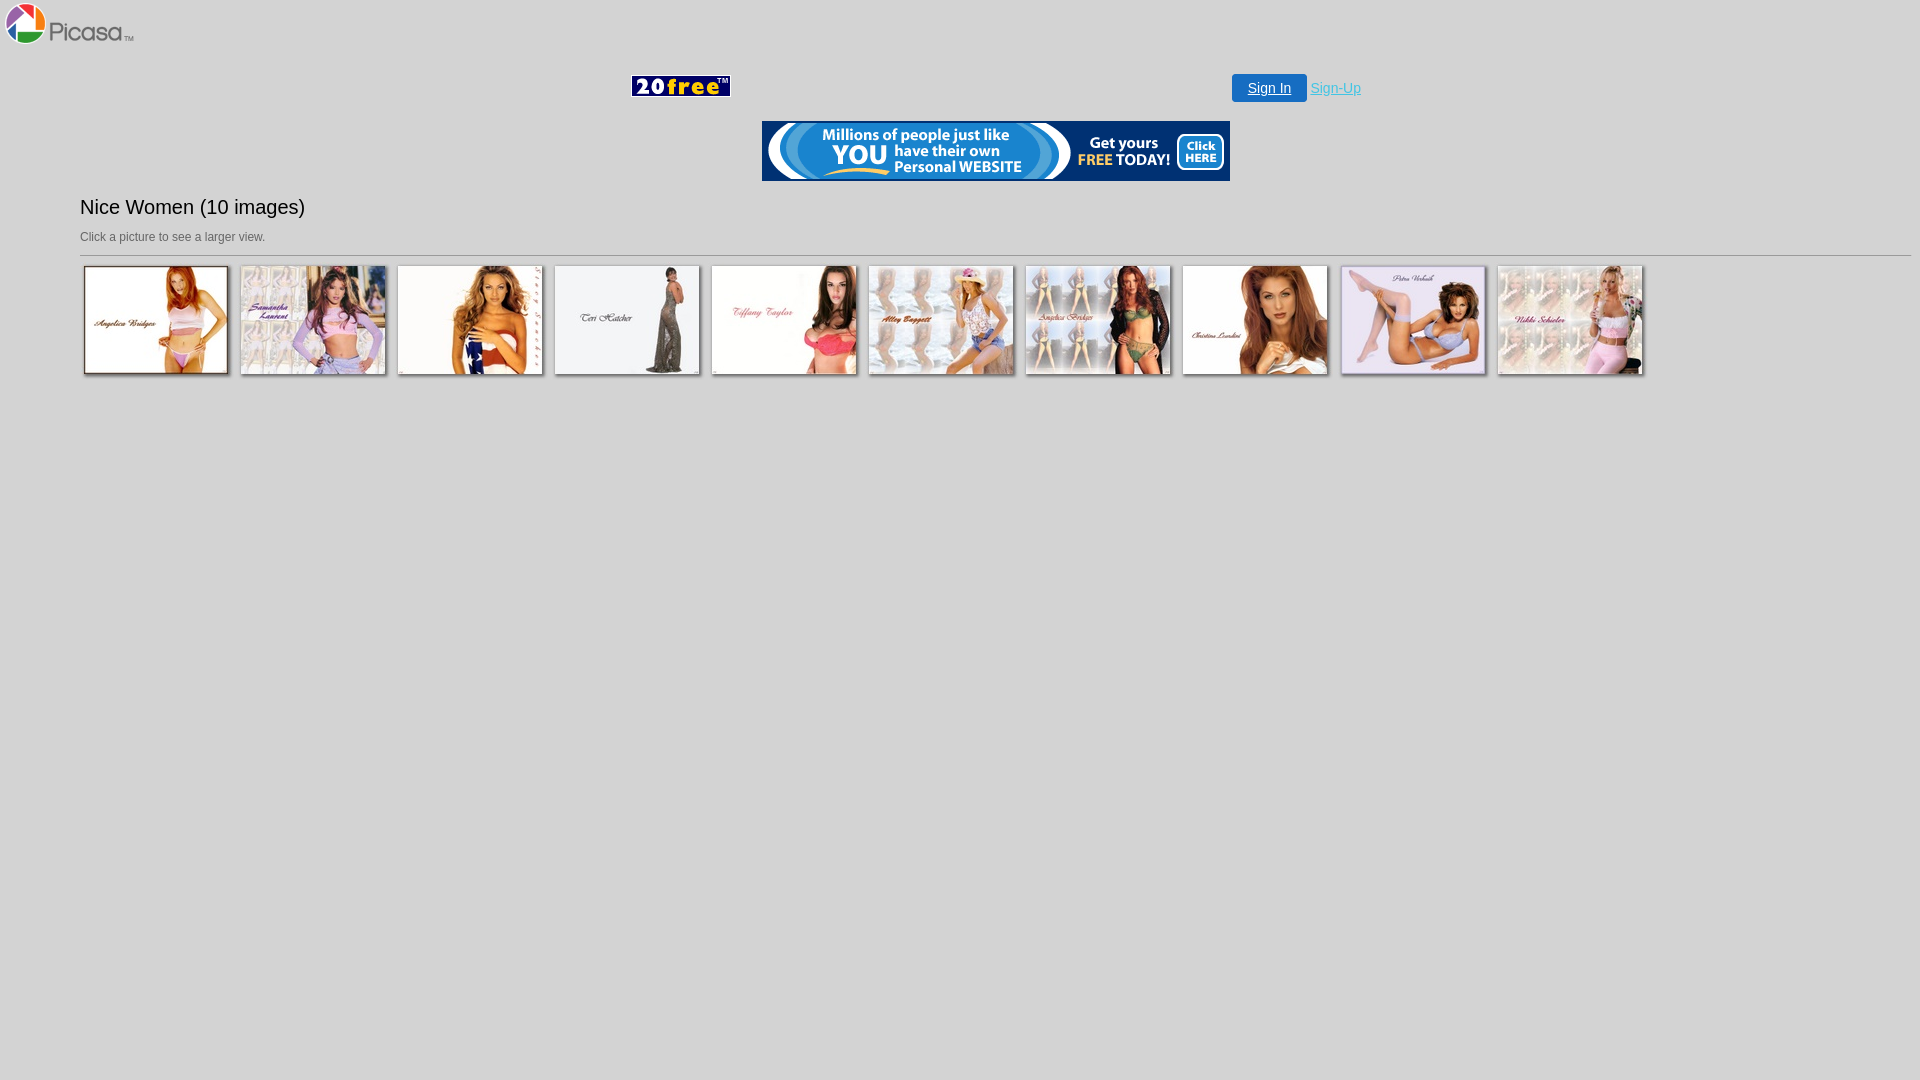 This screenshot has height=1080, width=1920. Describe the element at coordinates (1099, 321) in the screenshot. I see `sensual_women__p_.jpg` at that location.